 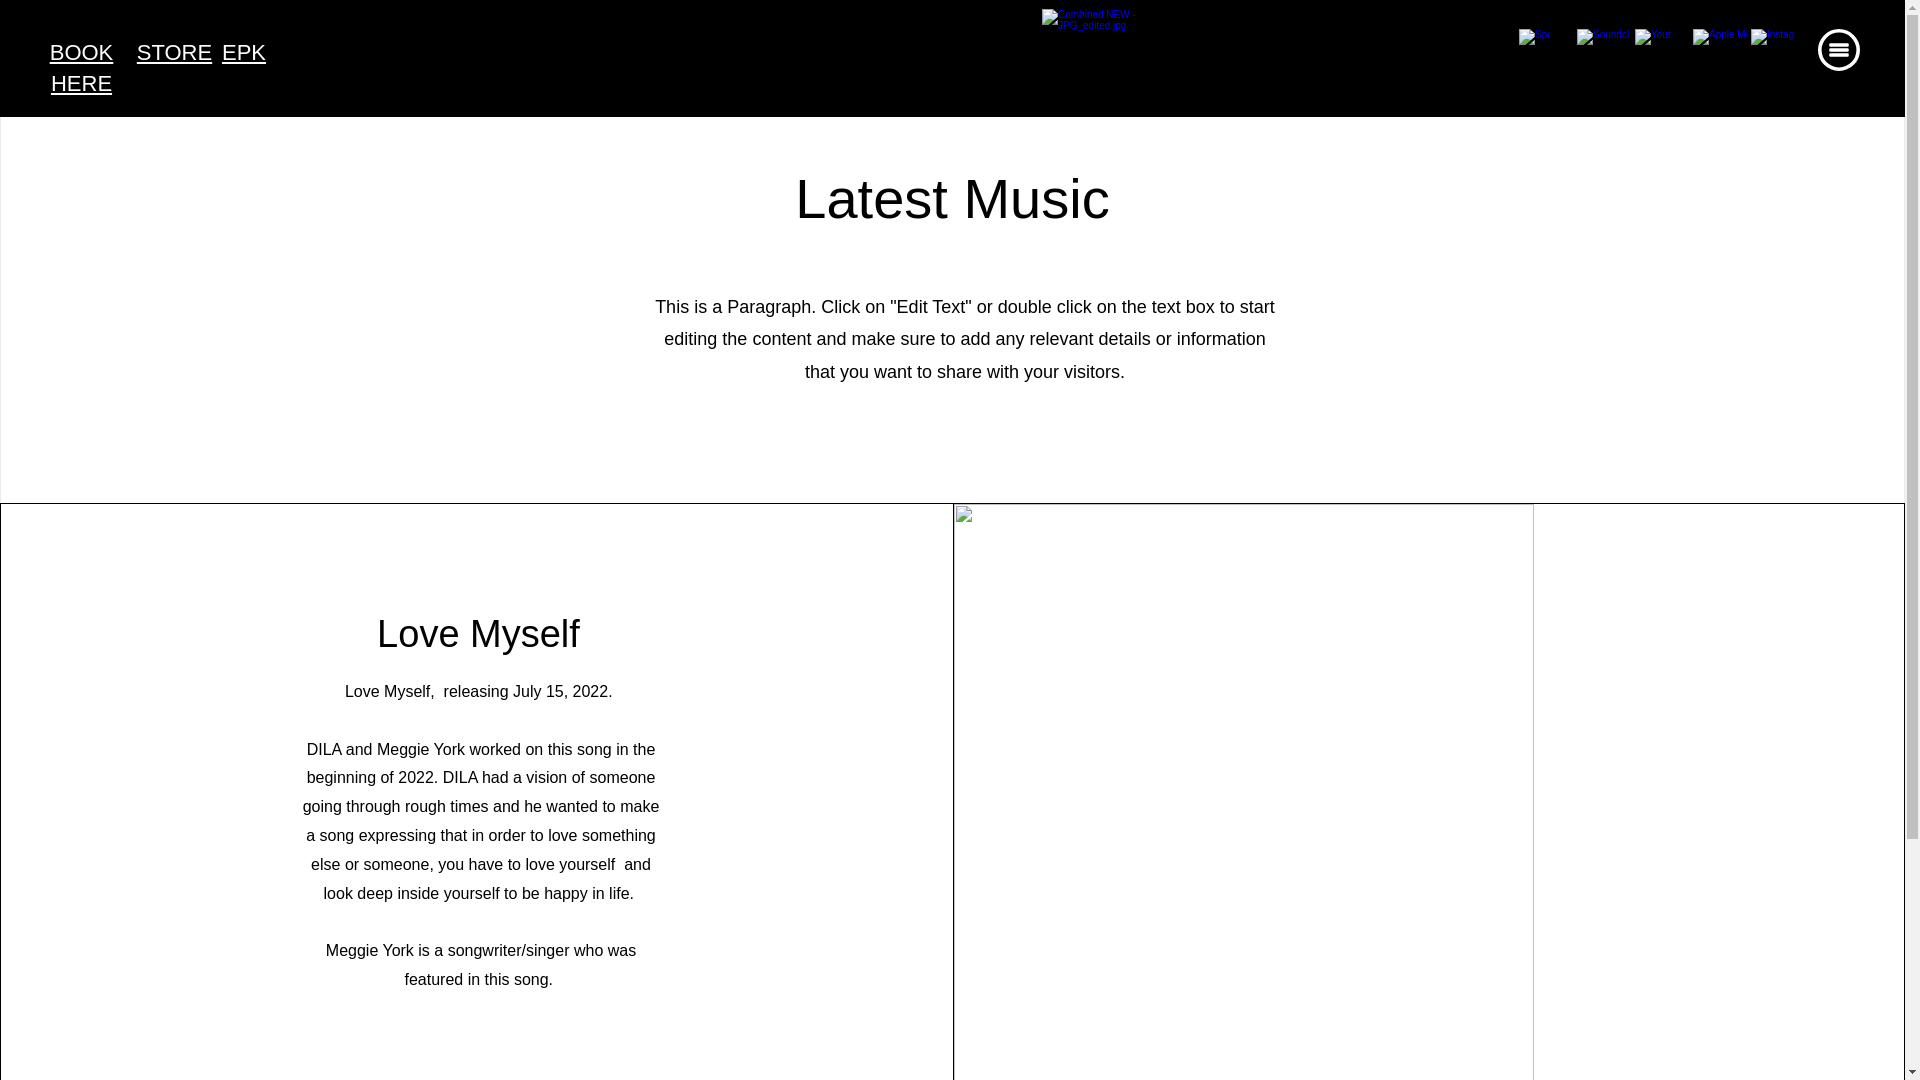 I want to click on BOOK HERE, so click(x=81, y=68).